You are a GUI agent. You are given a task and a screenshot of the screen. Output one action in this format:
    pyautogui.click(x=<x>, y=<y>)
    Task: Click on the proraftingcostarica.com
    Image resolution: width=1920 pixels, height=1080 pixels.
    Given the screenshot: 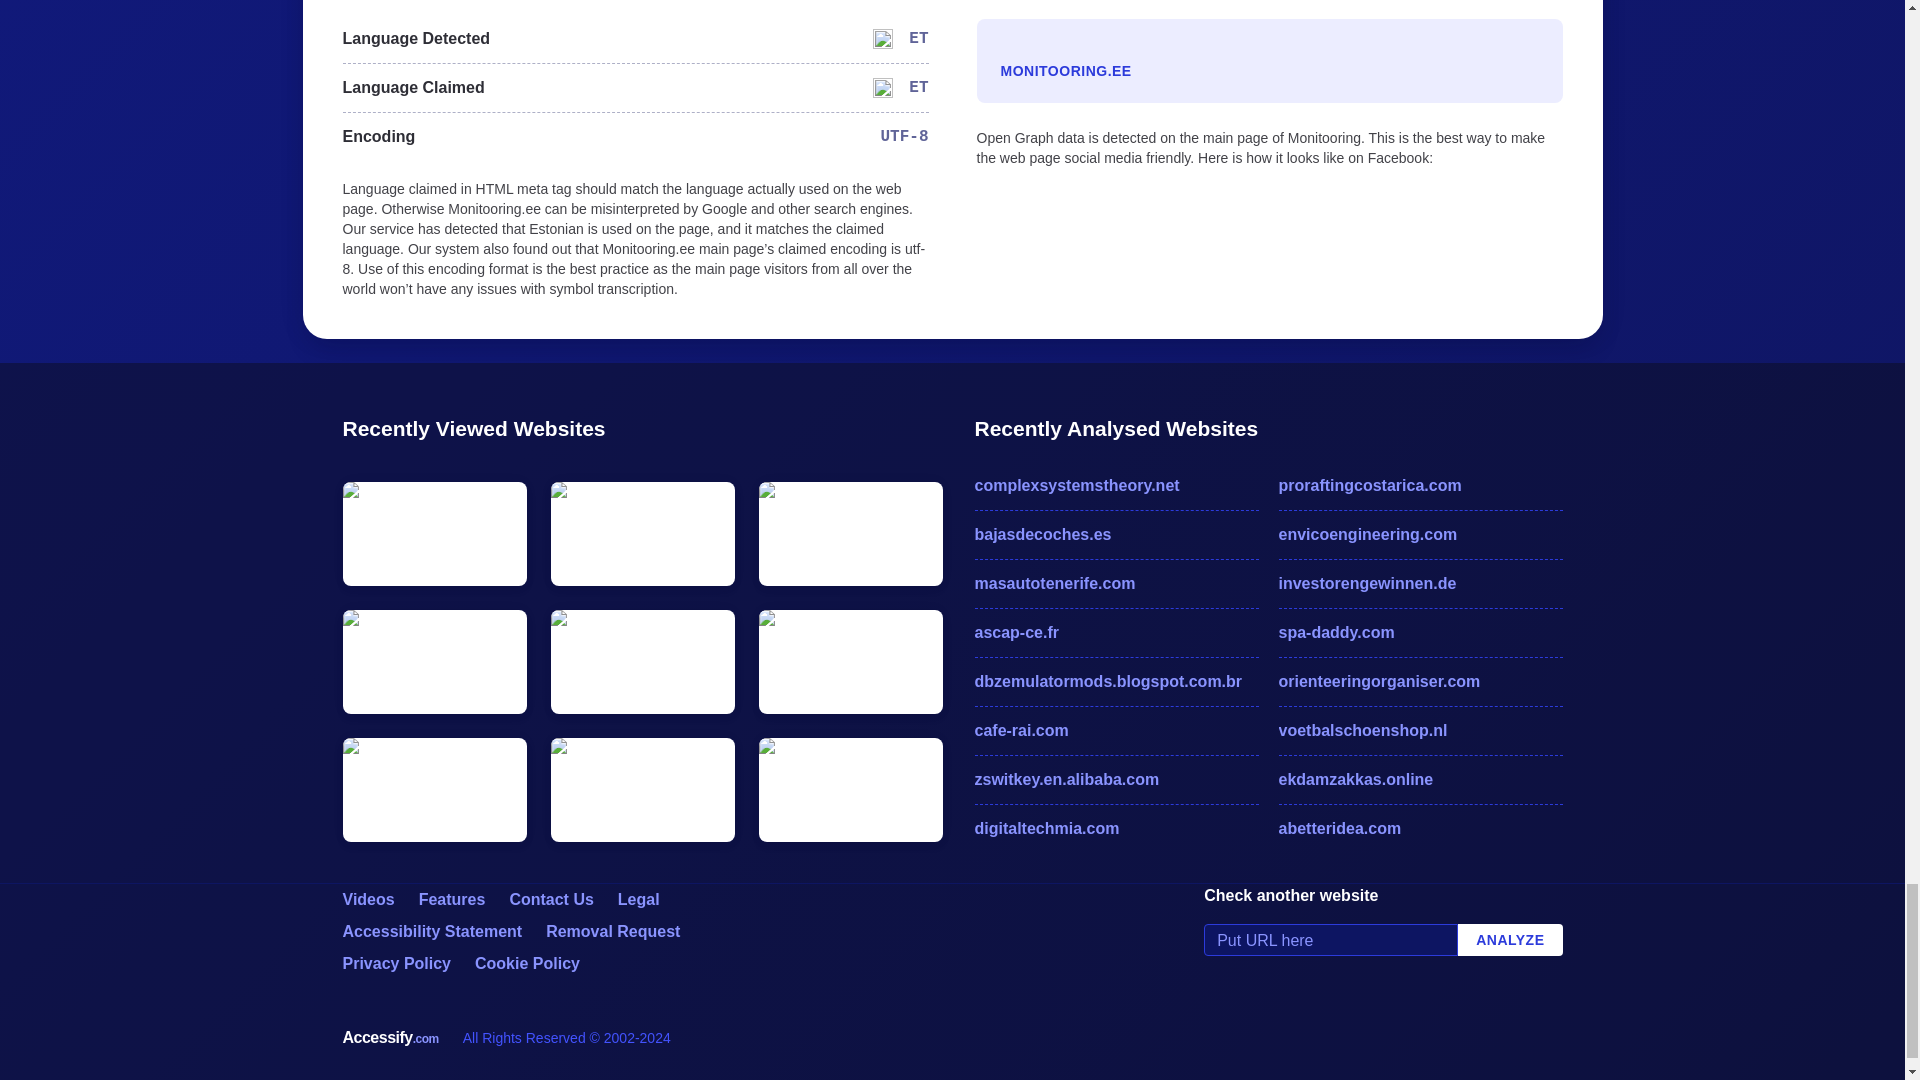 What is the action you would take?
    pyautogui.click(x=1420, y=486)
    